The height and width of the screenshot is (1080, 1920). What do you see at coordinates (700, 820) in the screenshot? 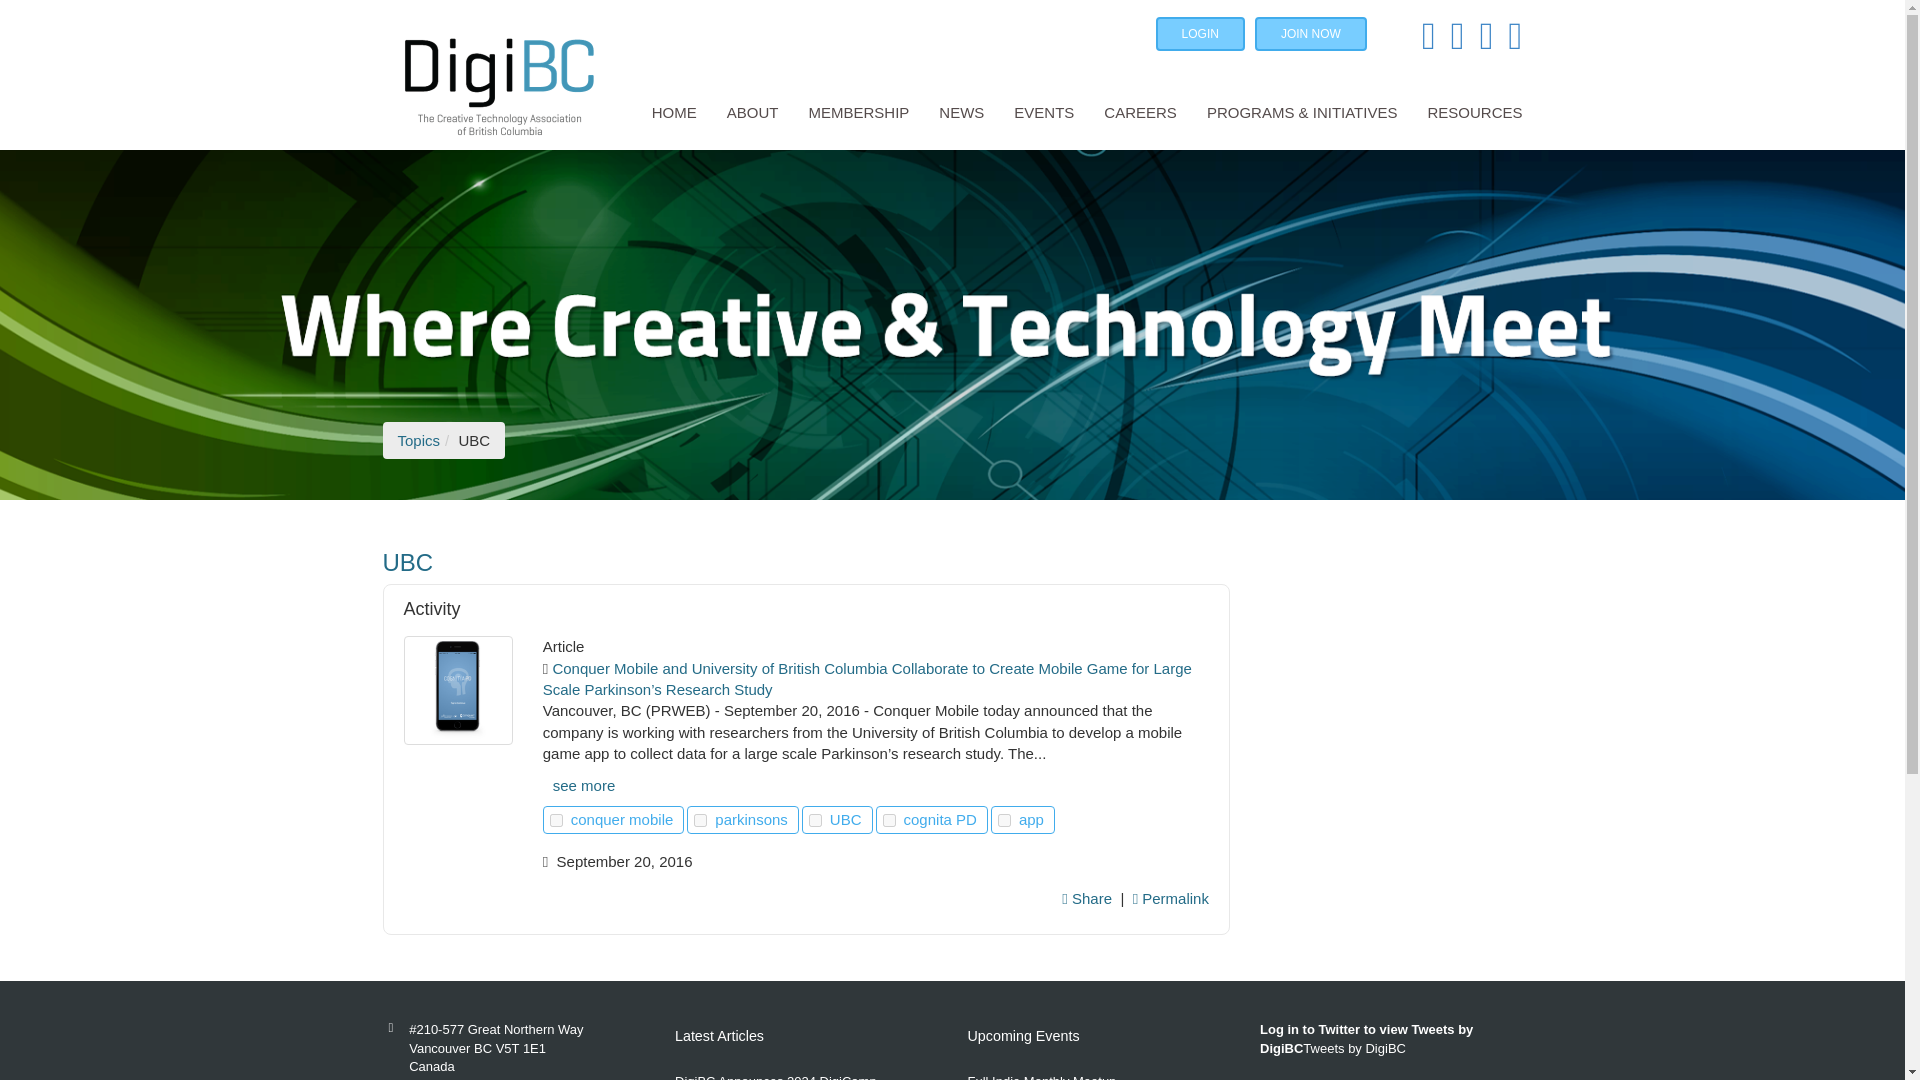
I see `Follow` at bounding box center [700, 820].